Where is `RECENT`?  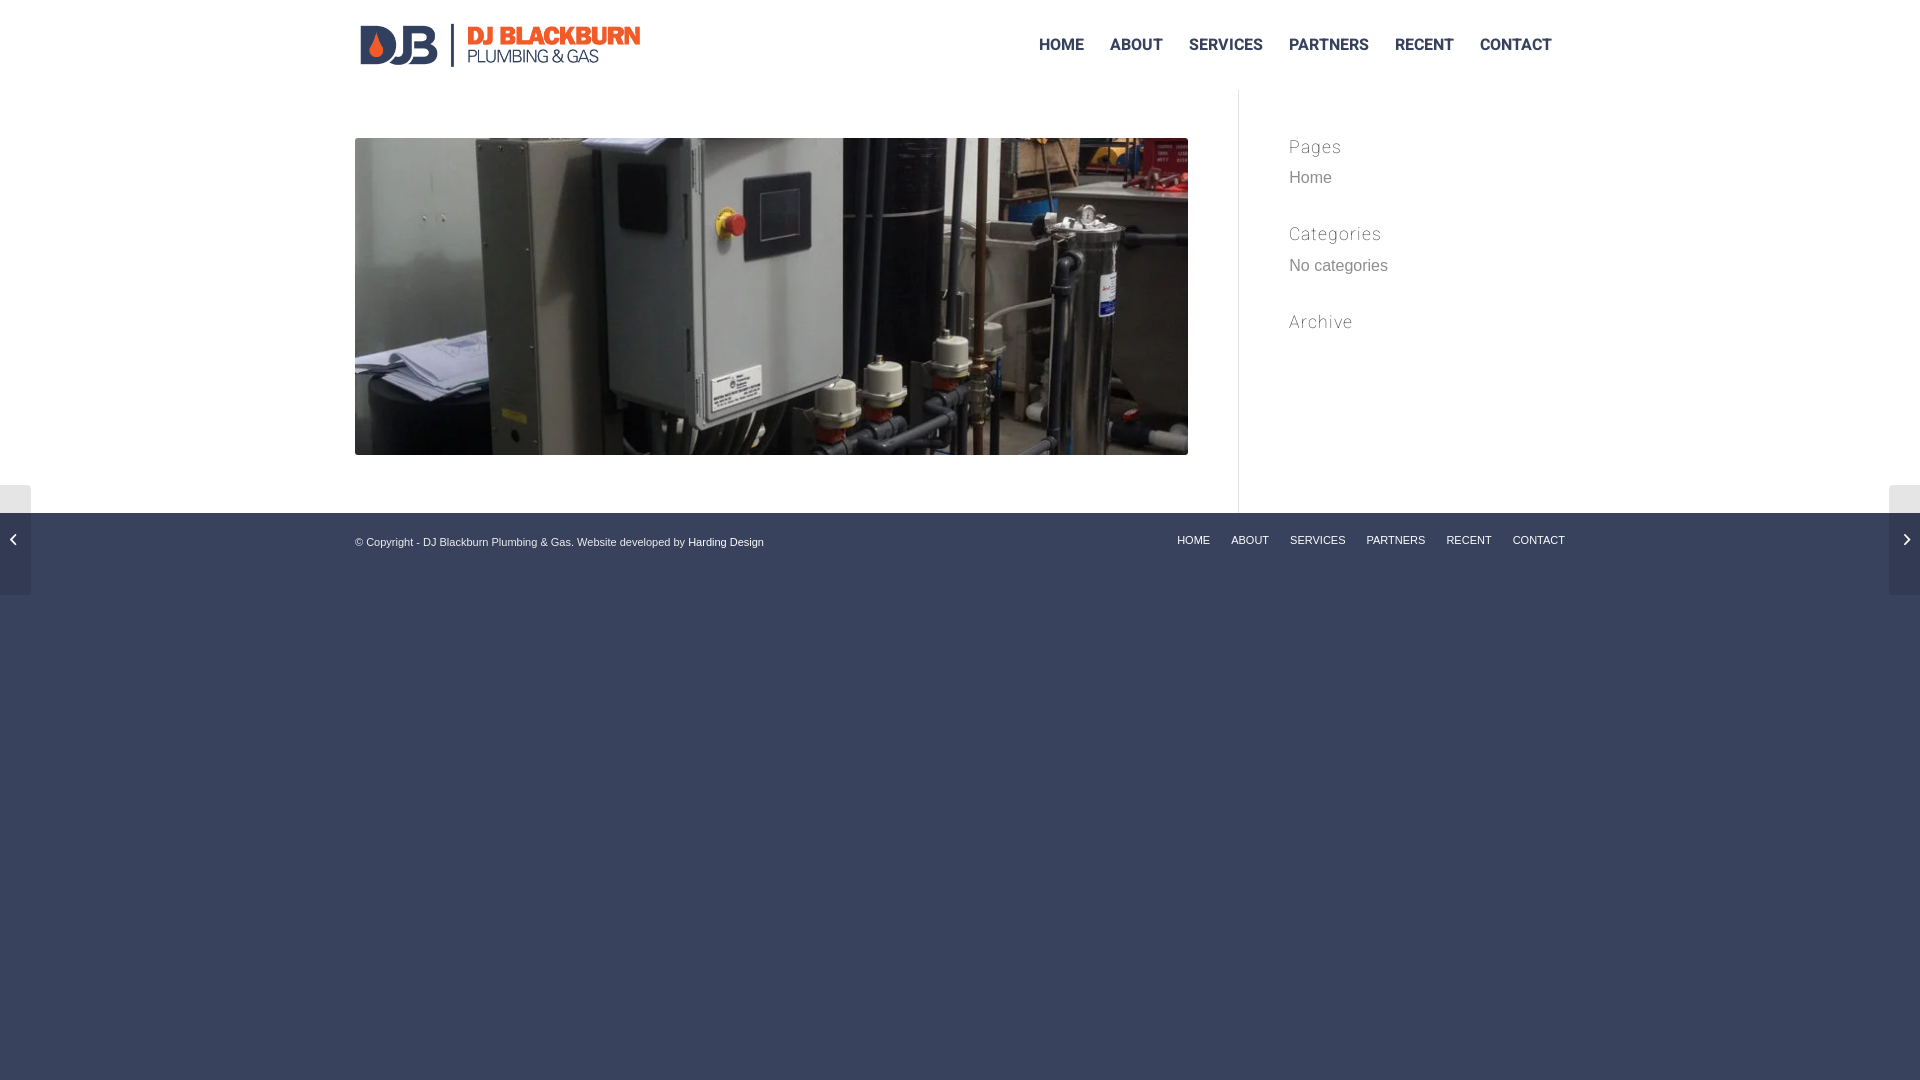 RECENT is located at coordinates (1424, 45).